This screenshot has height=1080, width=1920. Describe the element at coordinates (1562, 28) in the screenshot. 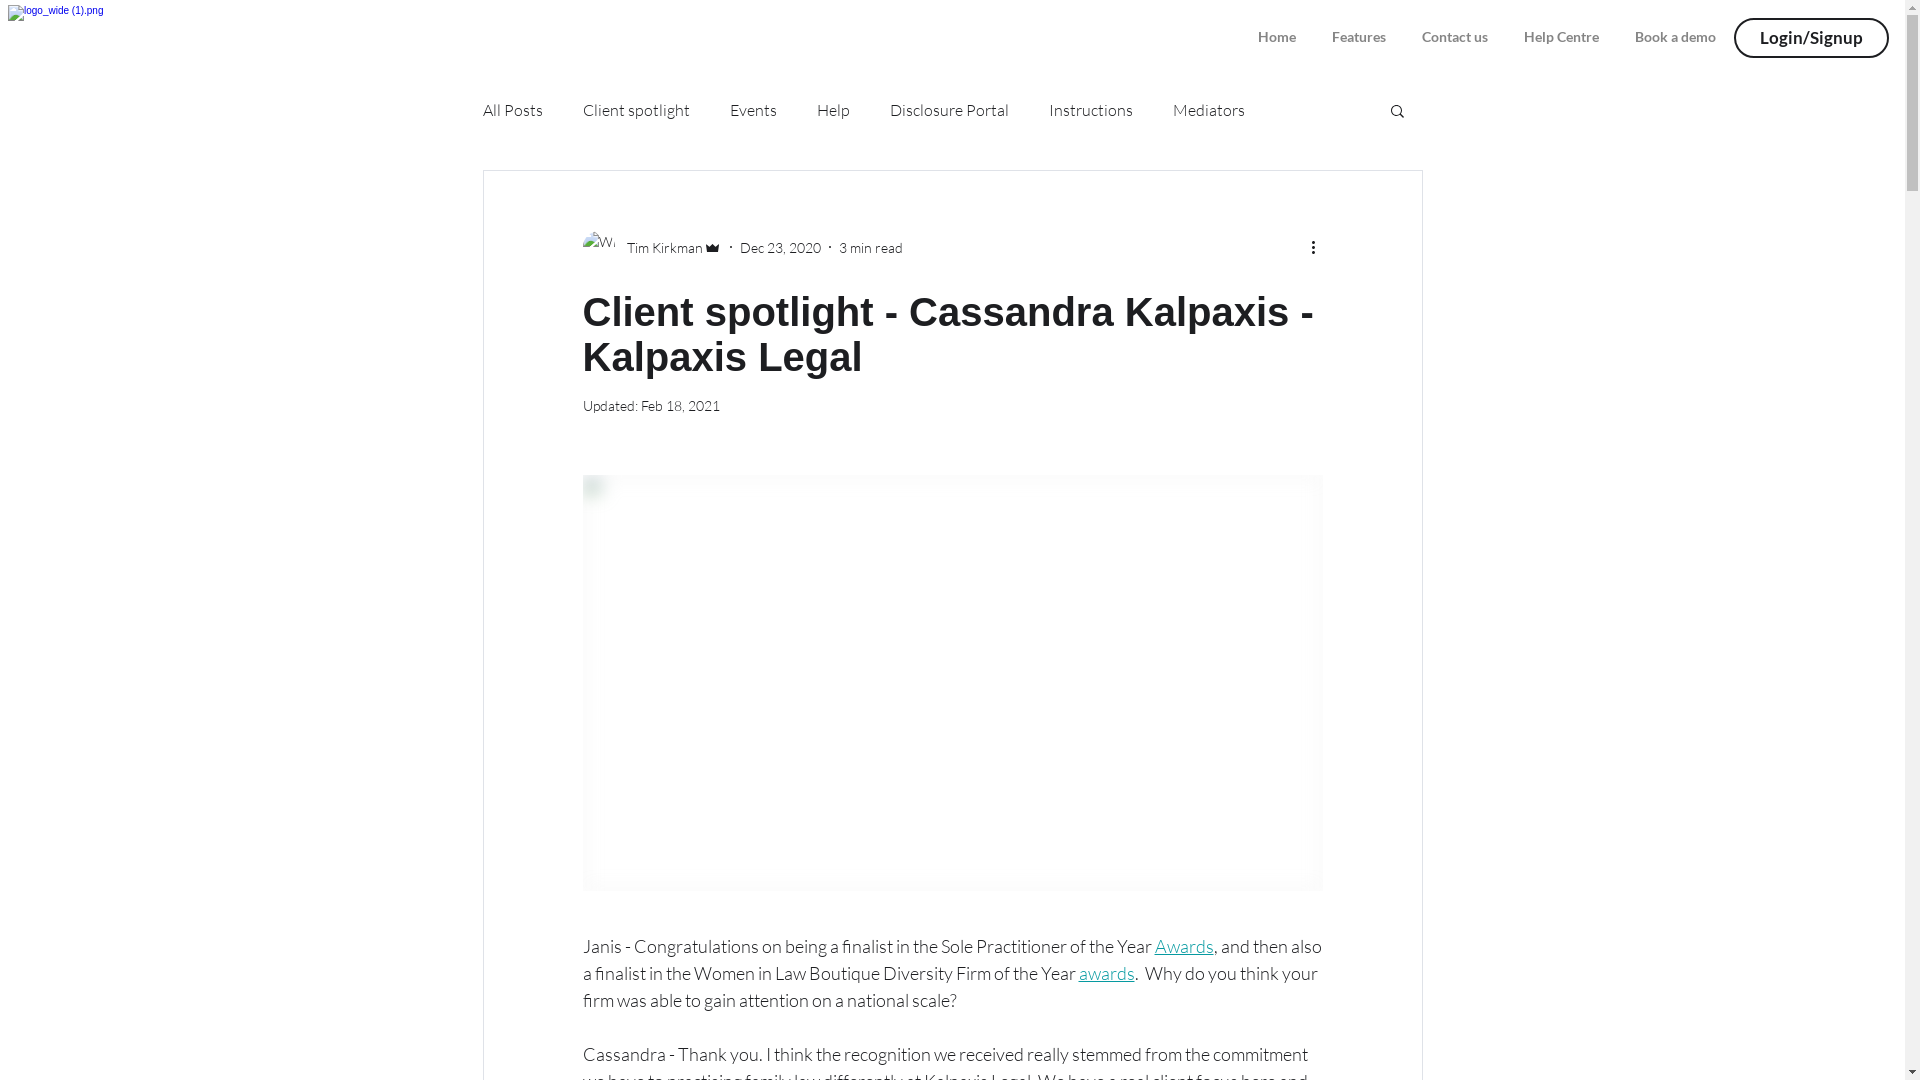

I see `Help Centre` at that location.